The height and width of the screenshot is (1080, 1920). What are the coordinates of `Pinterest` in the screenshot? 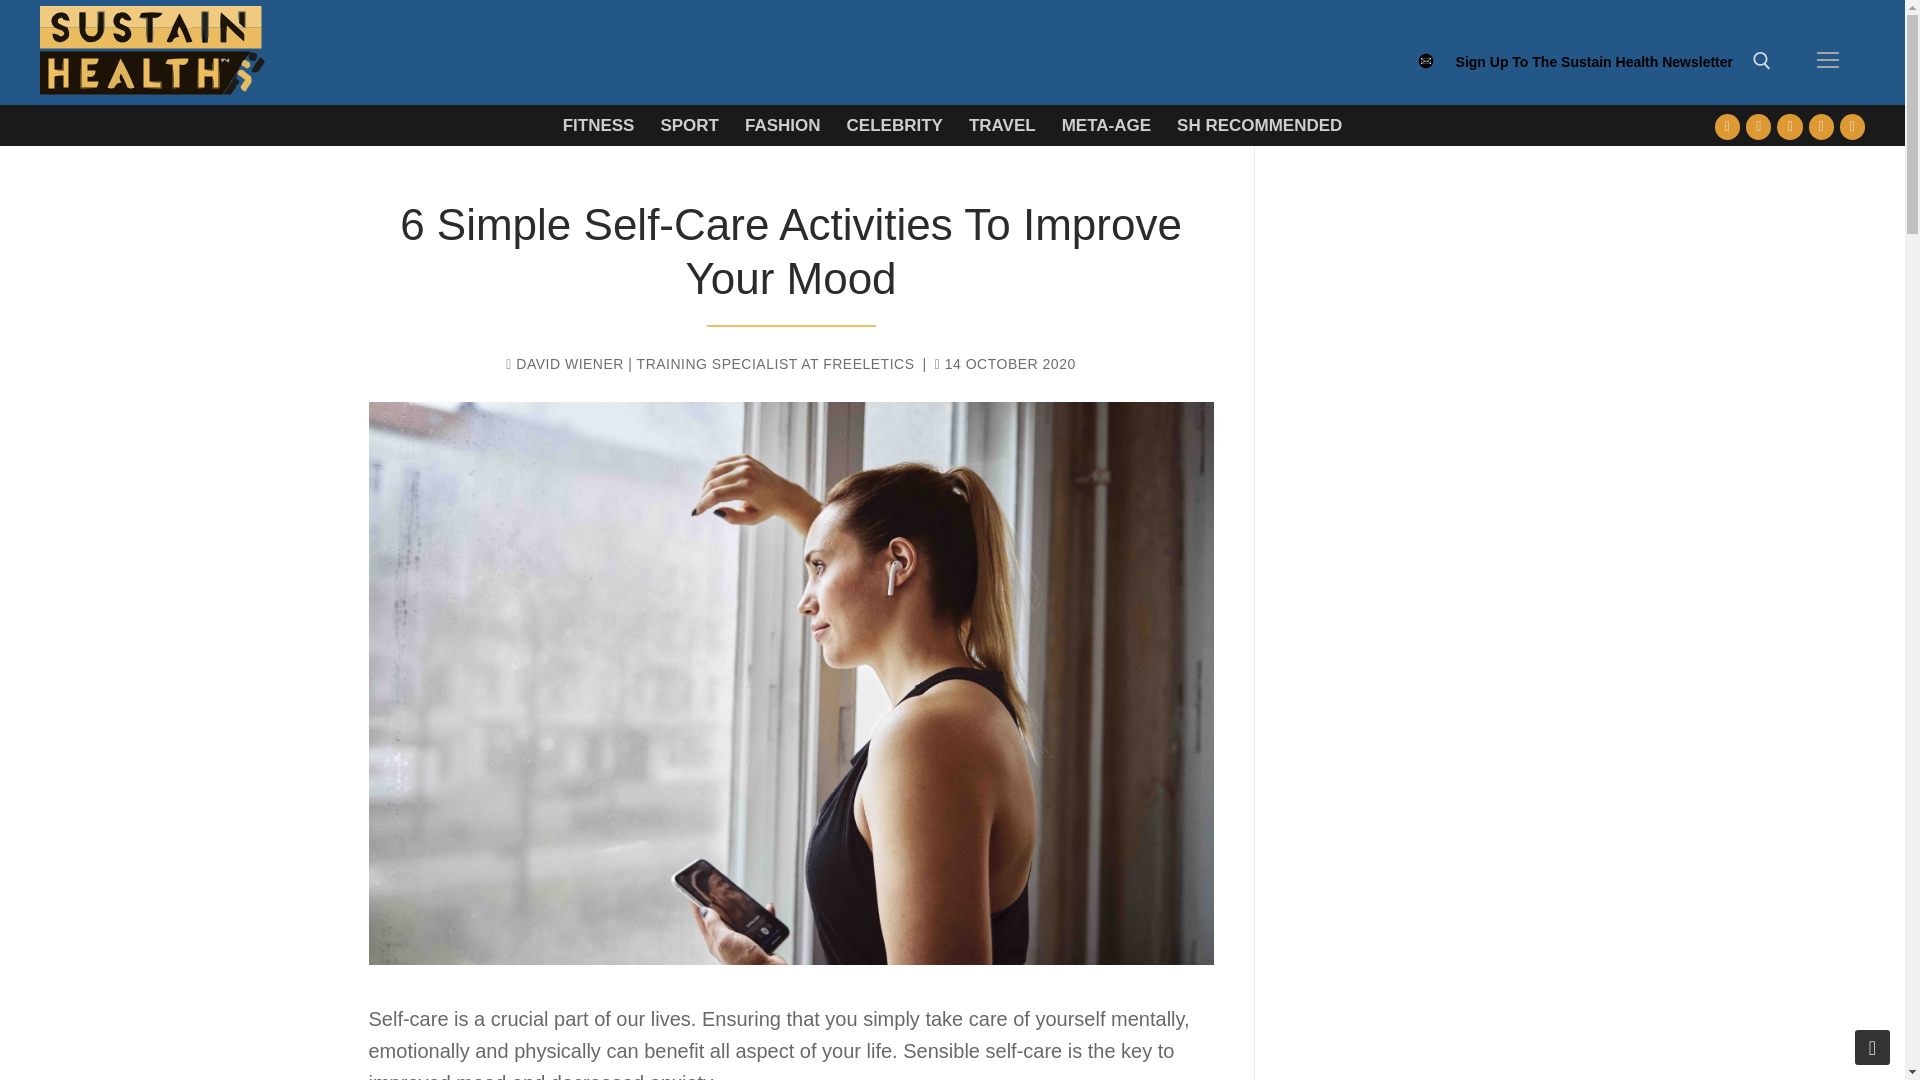 It's located at (1852, 126).